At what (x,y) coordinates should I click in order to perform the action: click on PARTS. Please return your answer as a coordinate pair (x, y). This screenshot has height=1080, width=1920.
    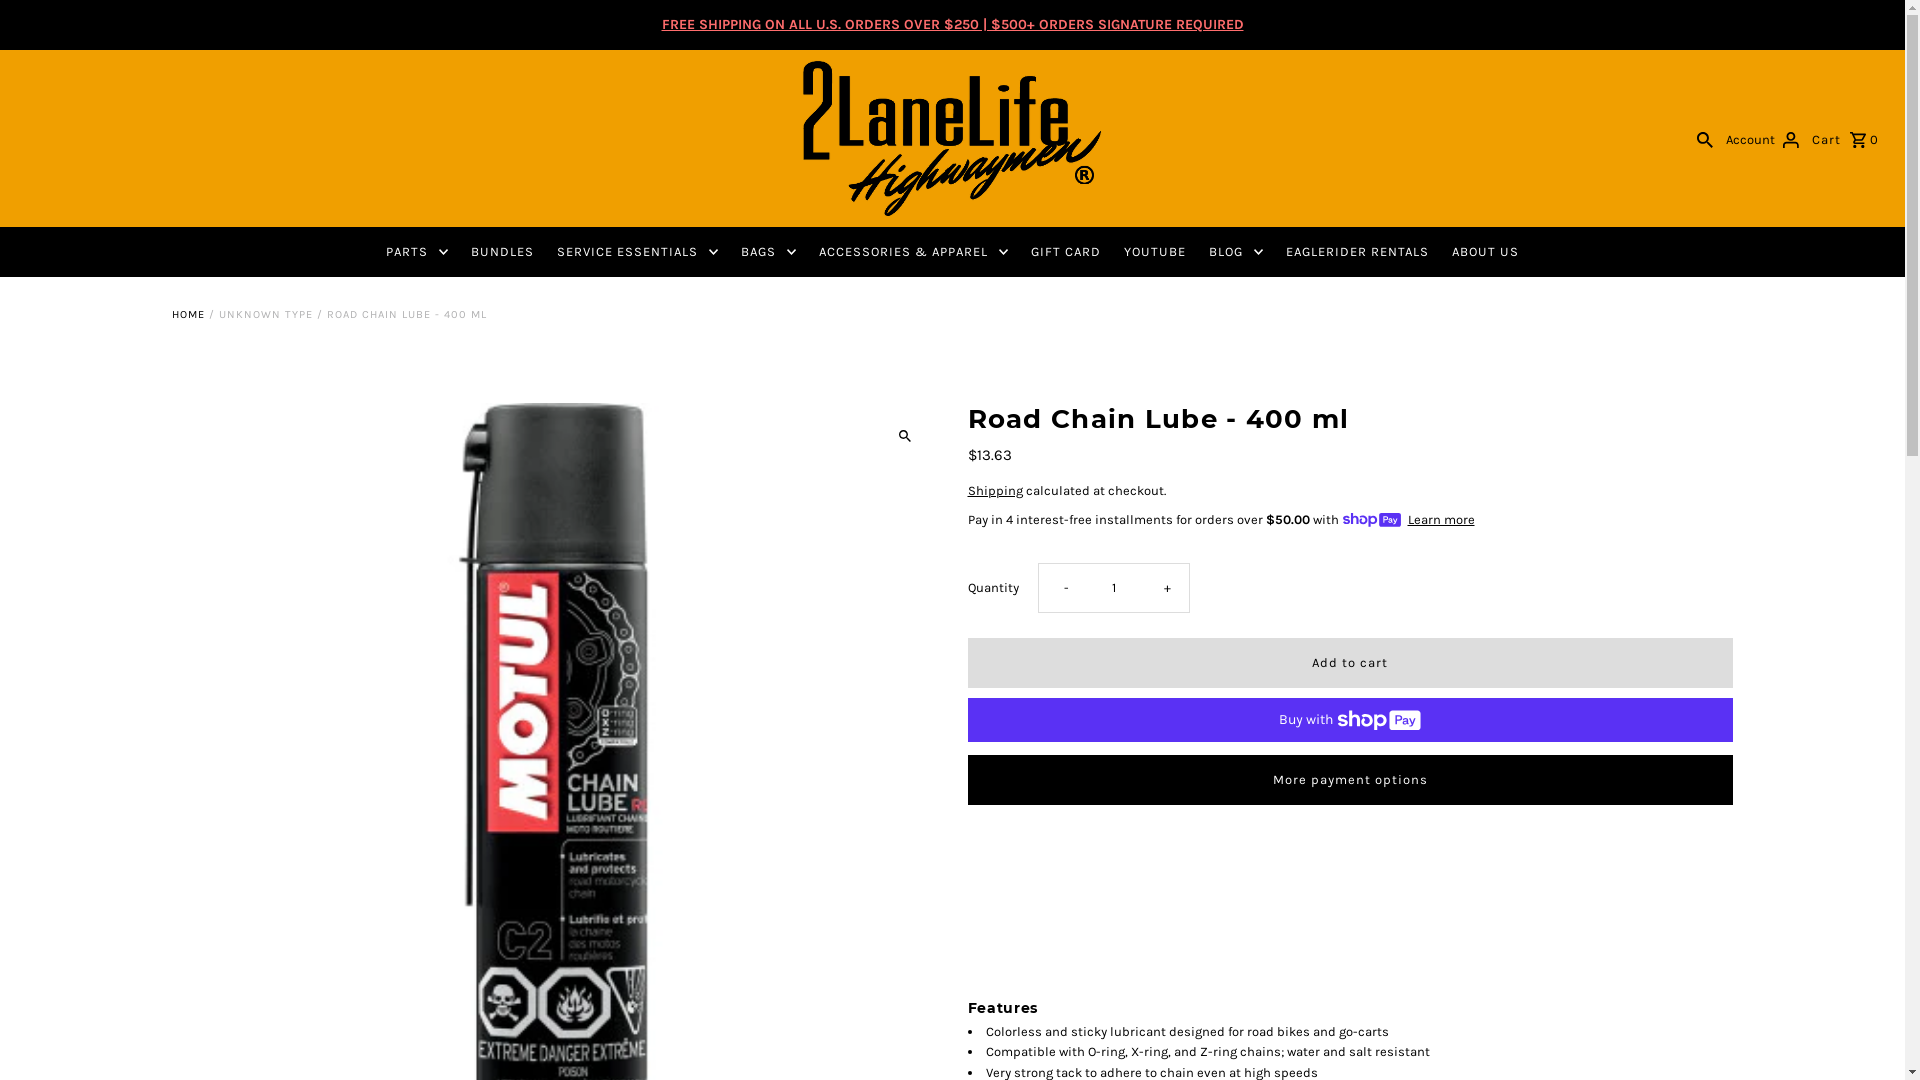
    Looking at the image, I should click on (417, 252).